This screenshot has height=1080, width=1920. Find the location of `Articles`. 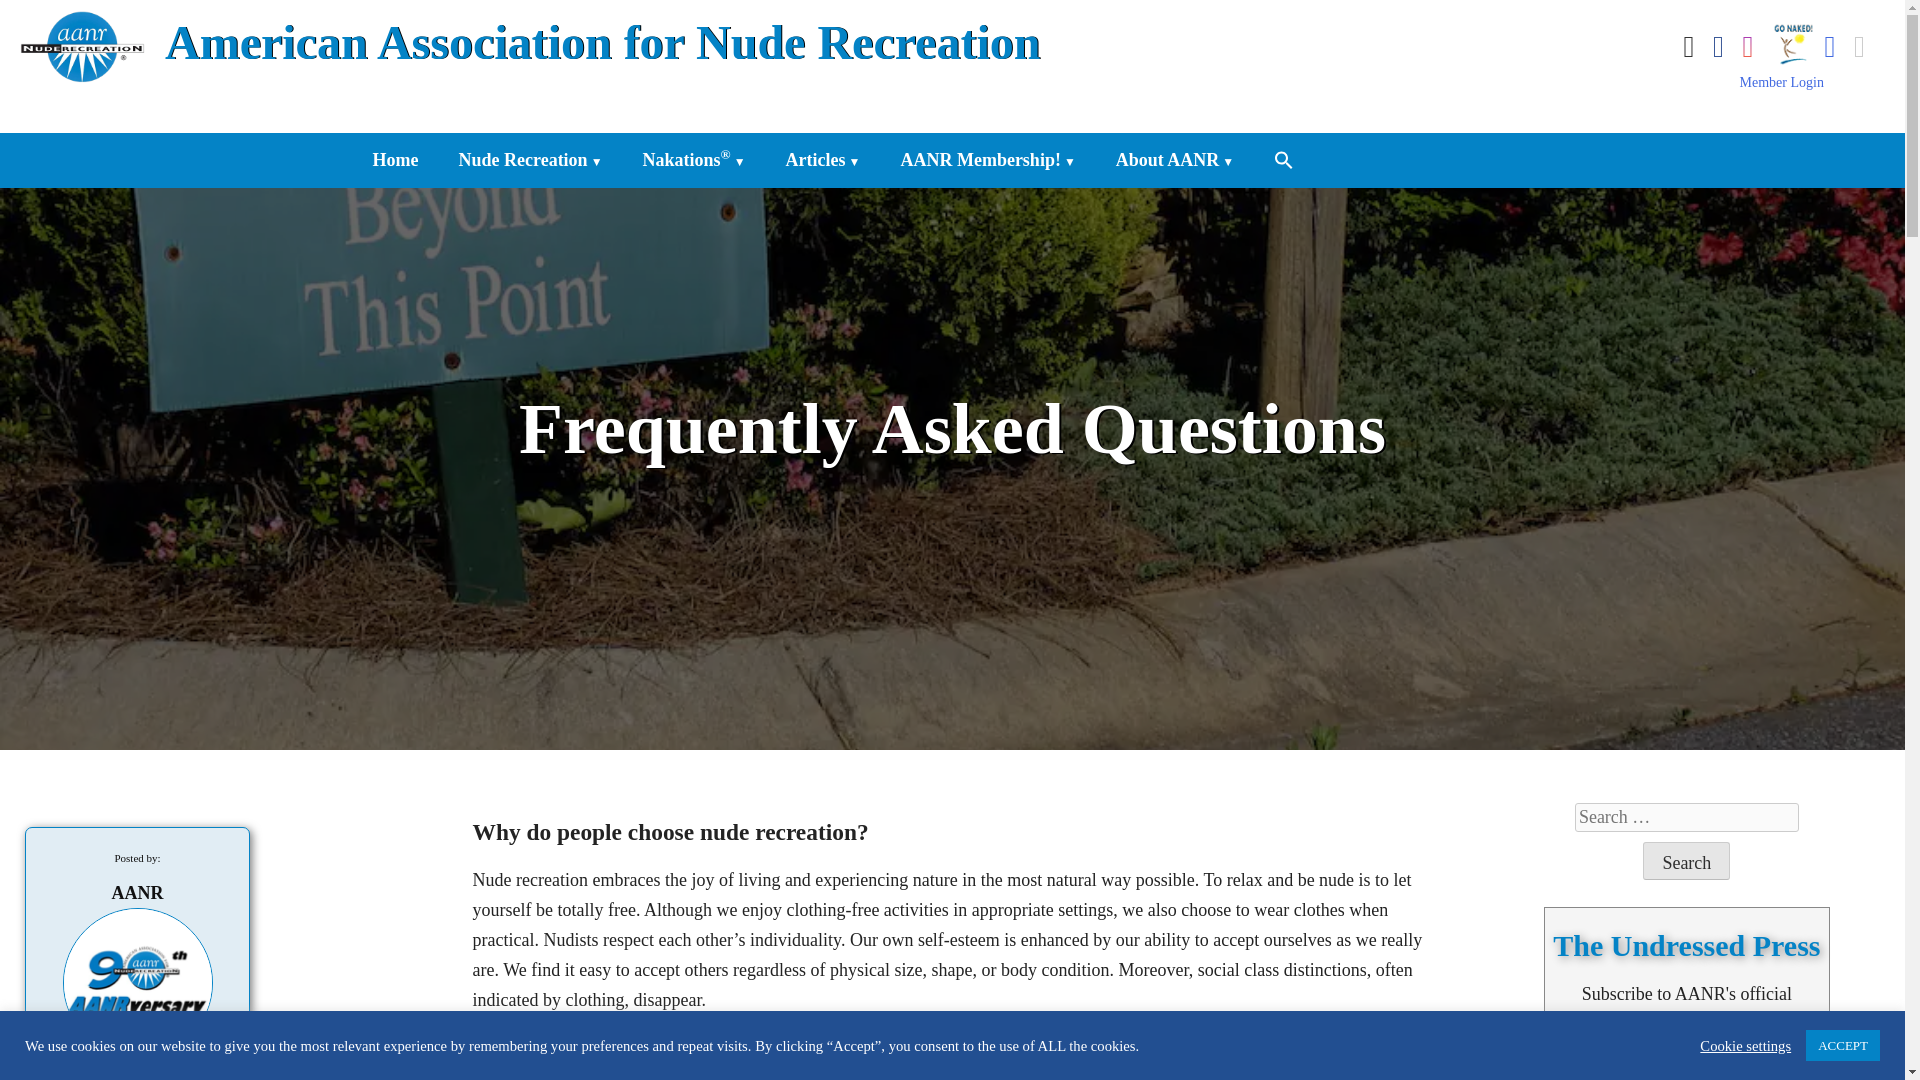

Articles is located at coordinates (822, 157).